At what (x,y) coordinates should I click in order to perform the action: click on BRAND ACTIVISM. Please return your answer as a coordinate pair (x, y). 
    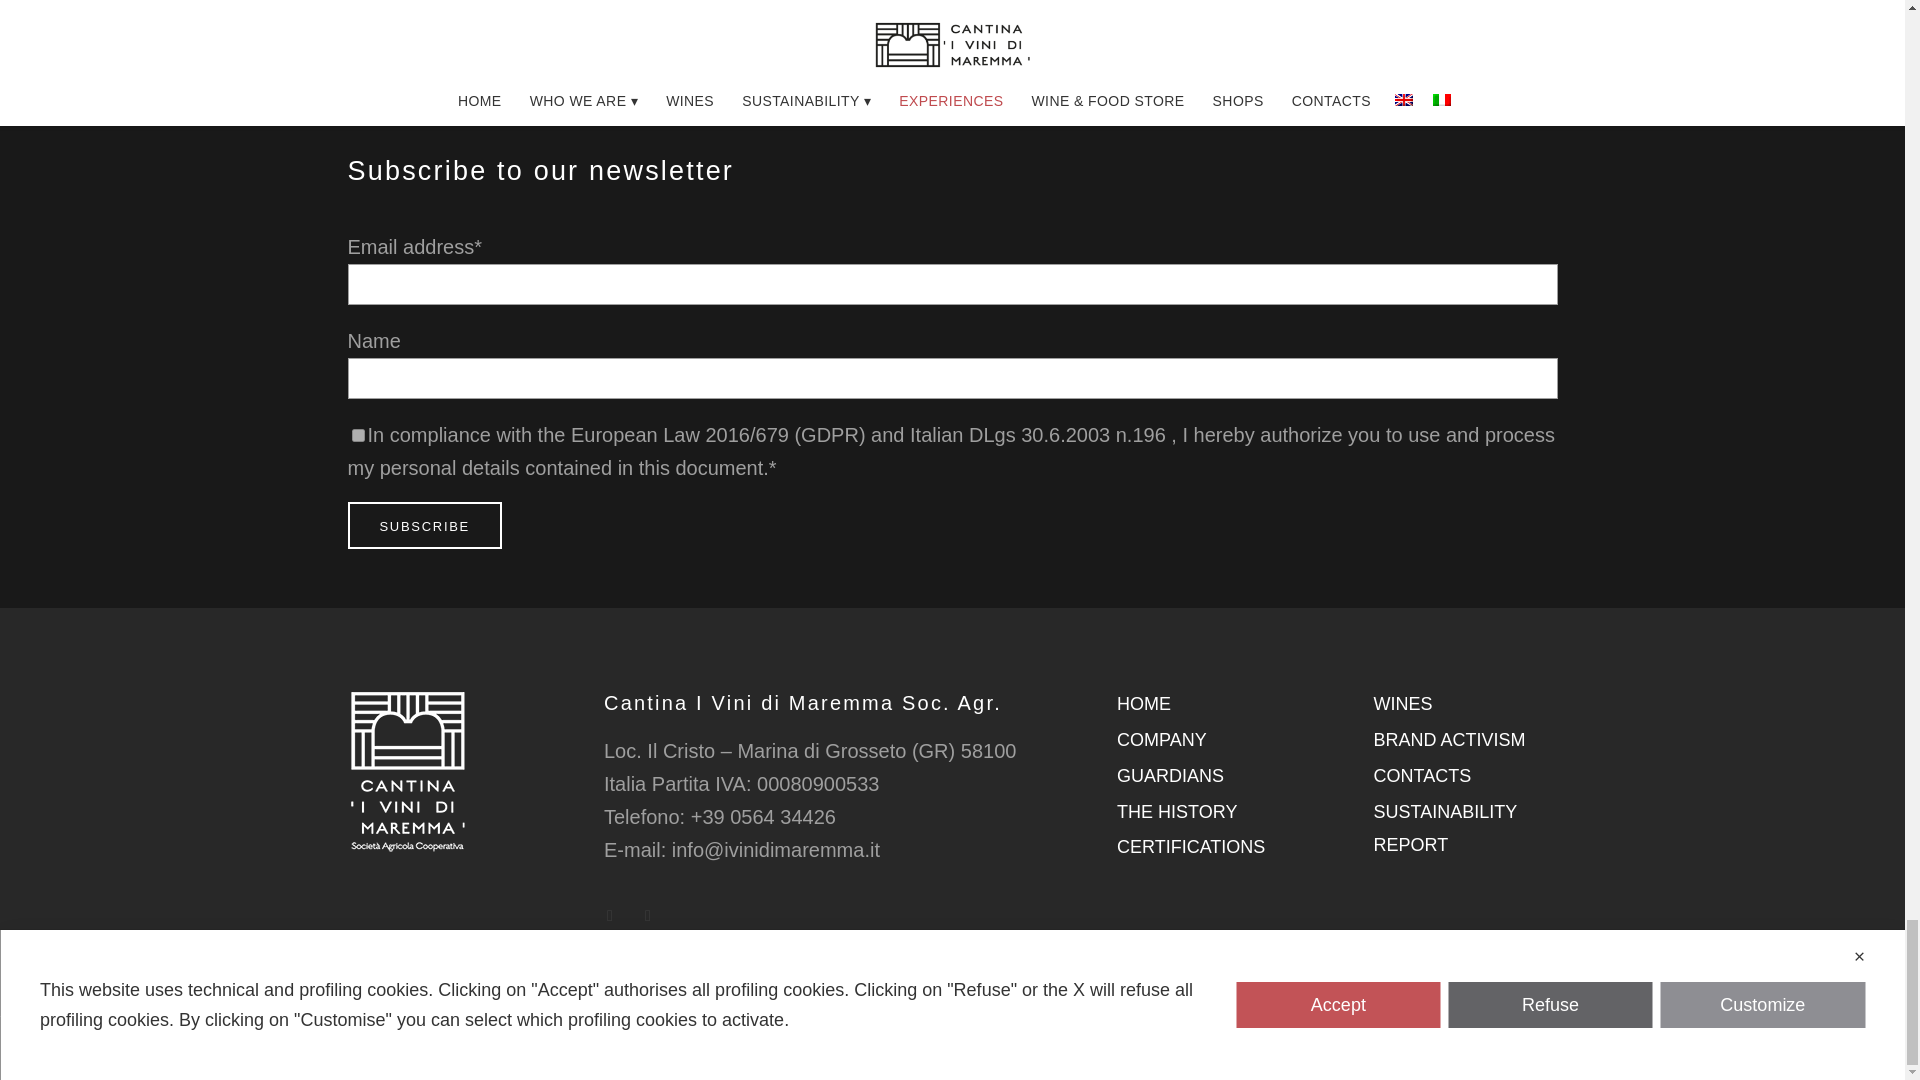
    Looking at the image, I should click on (1450, 740).